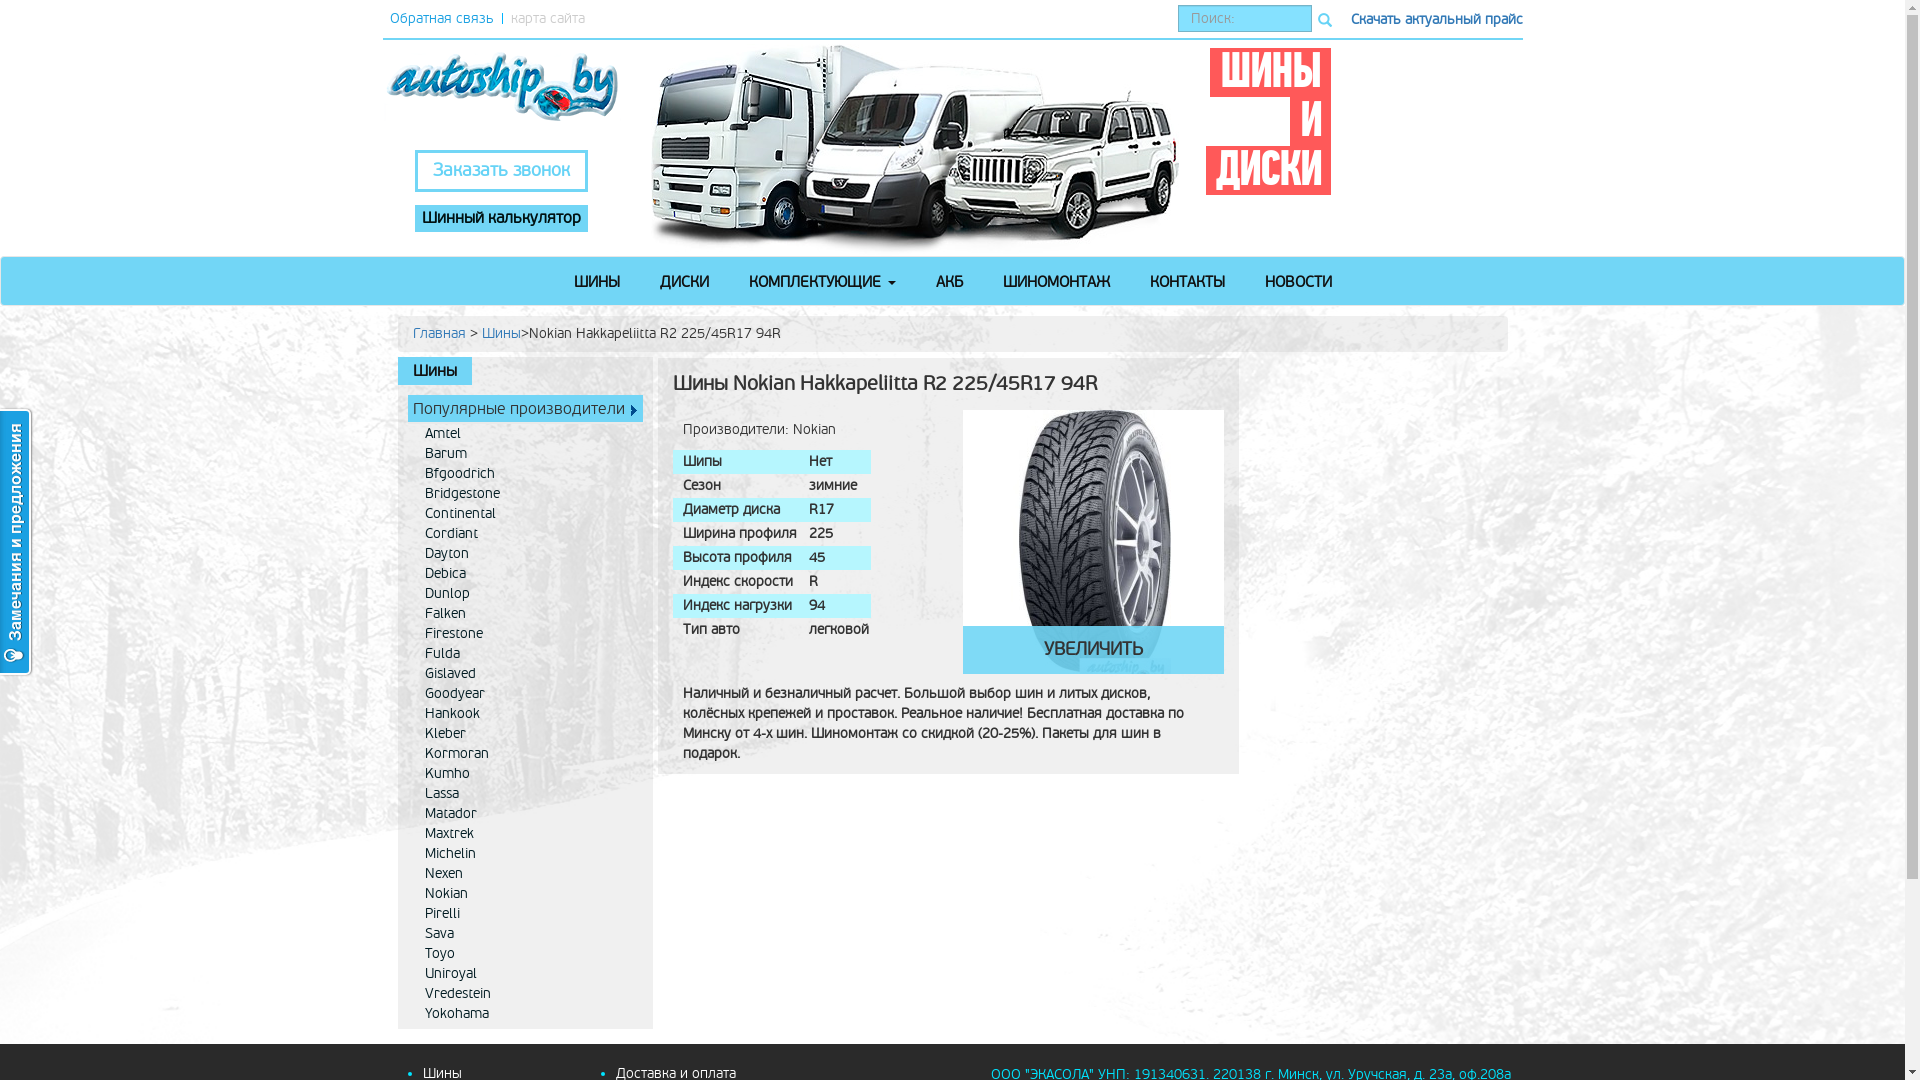 The height and width of the screenshot is (1080, 1920). Describe the element at coordinates (528, 574) in the screenshot. I see `Debica` at that location.